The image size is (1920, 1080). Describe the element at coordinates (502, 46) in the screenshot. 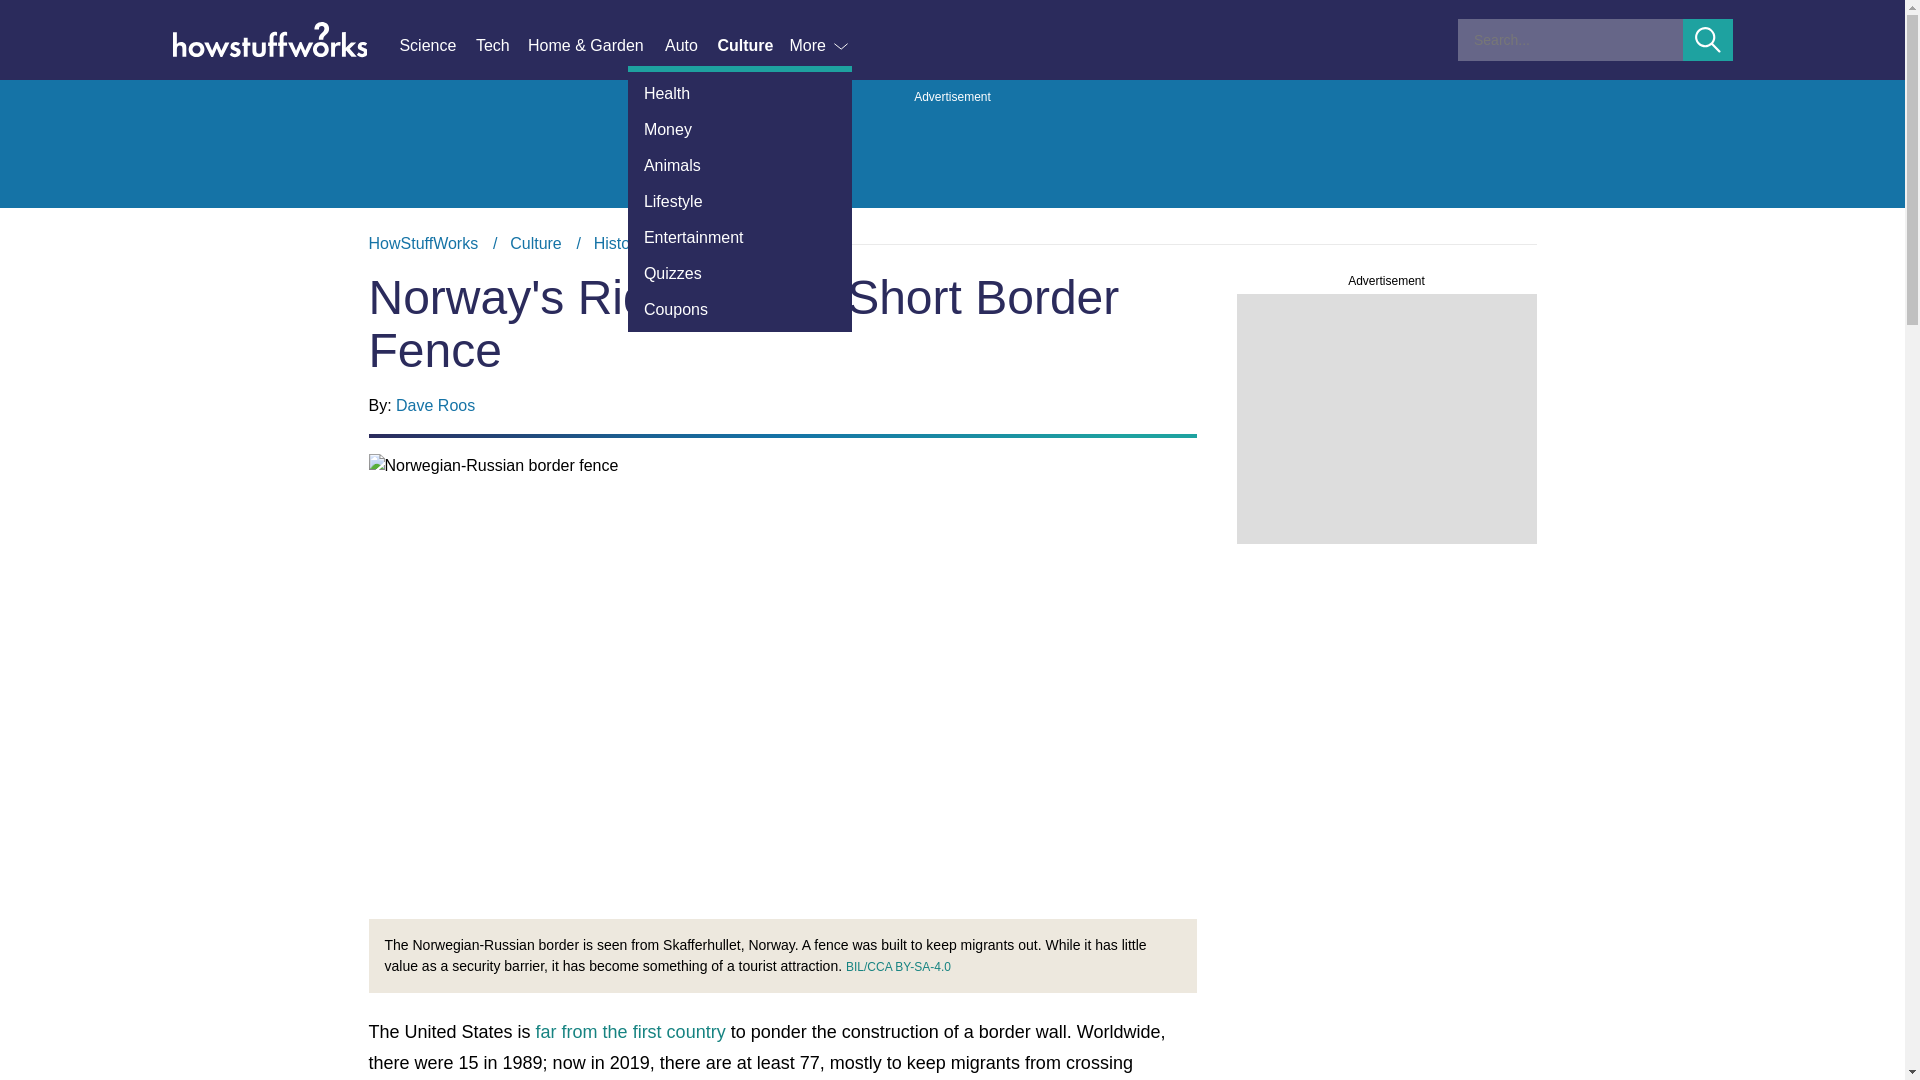

I see `Quizzes` at that location.